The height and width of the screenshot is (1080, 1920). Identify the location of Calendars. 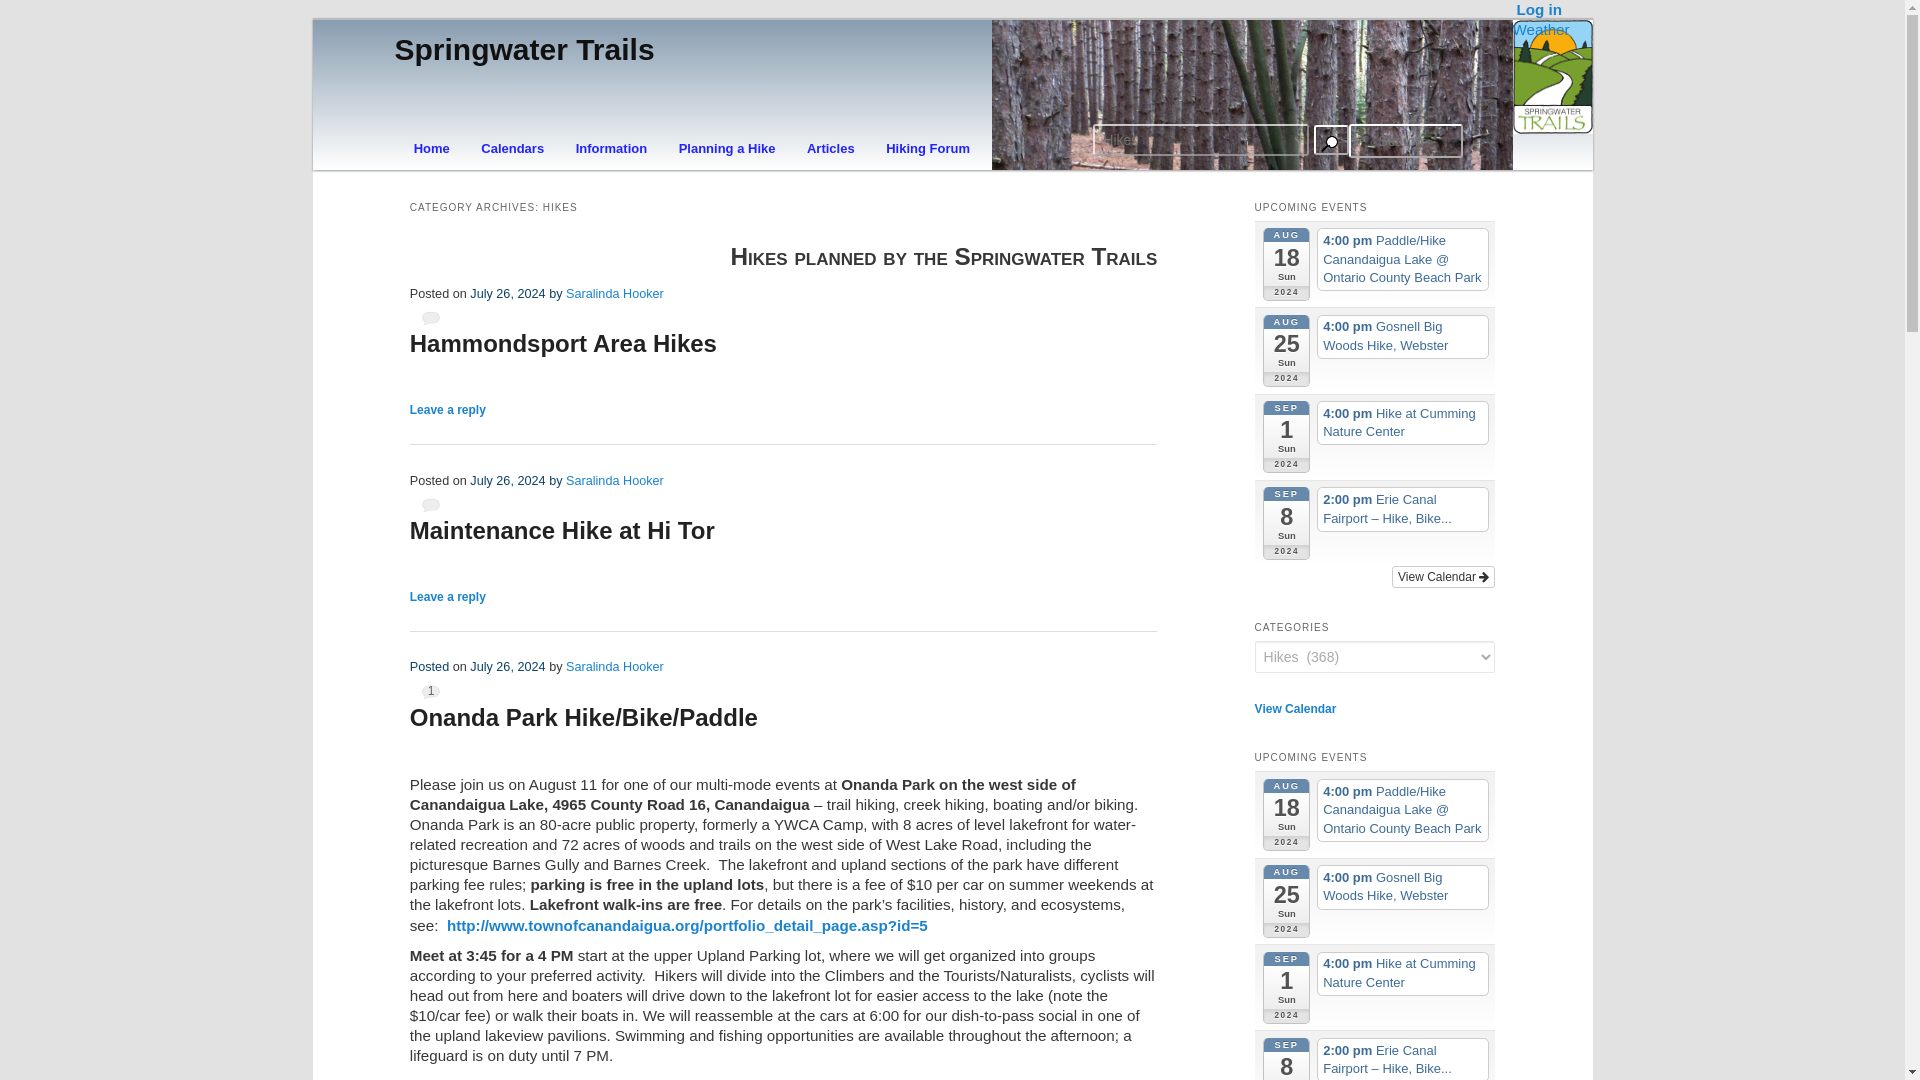
(513, 148).